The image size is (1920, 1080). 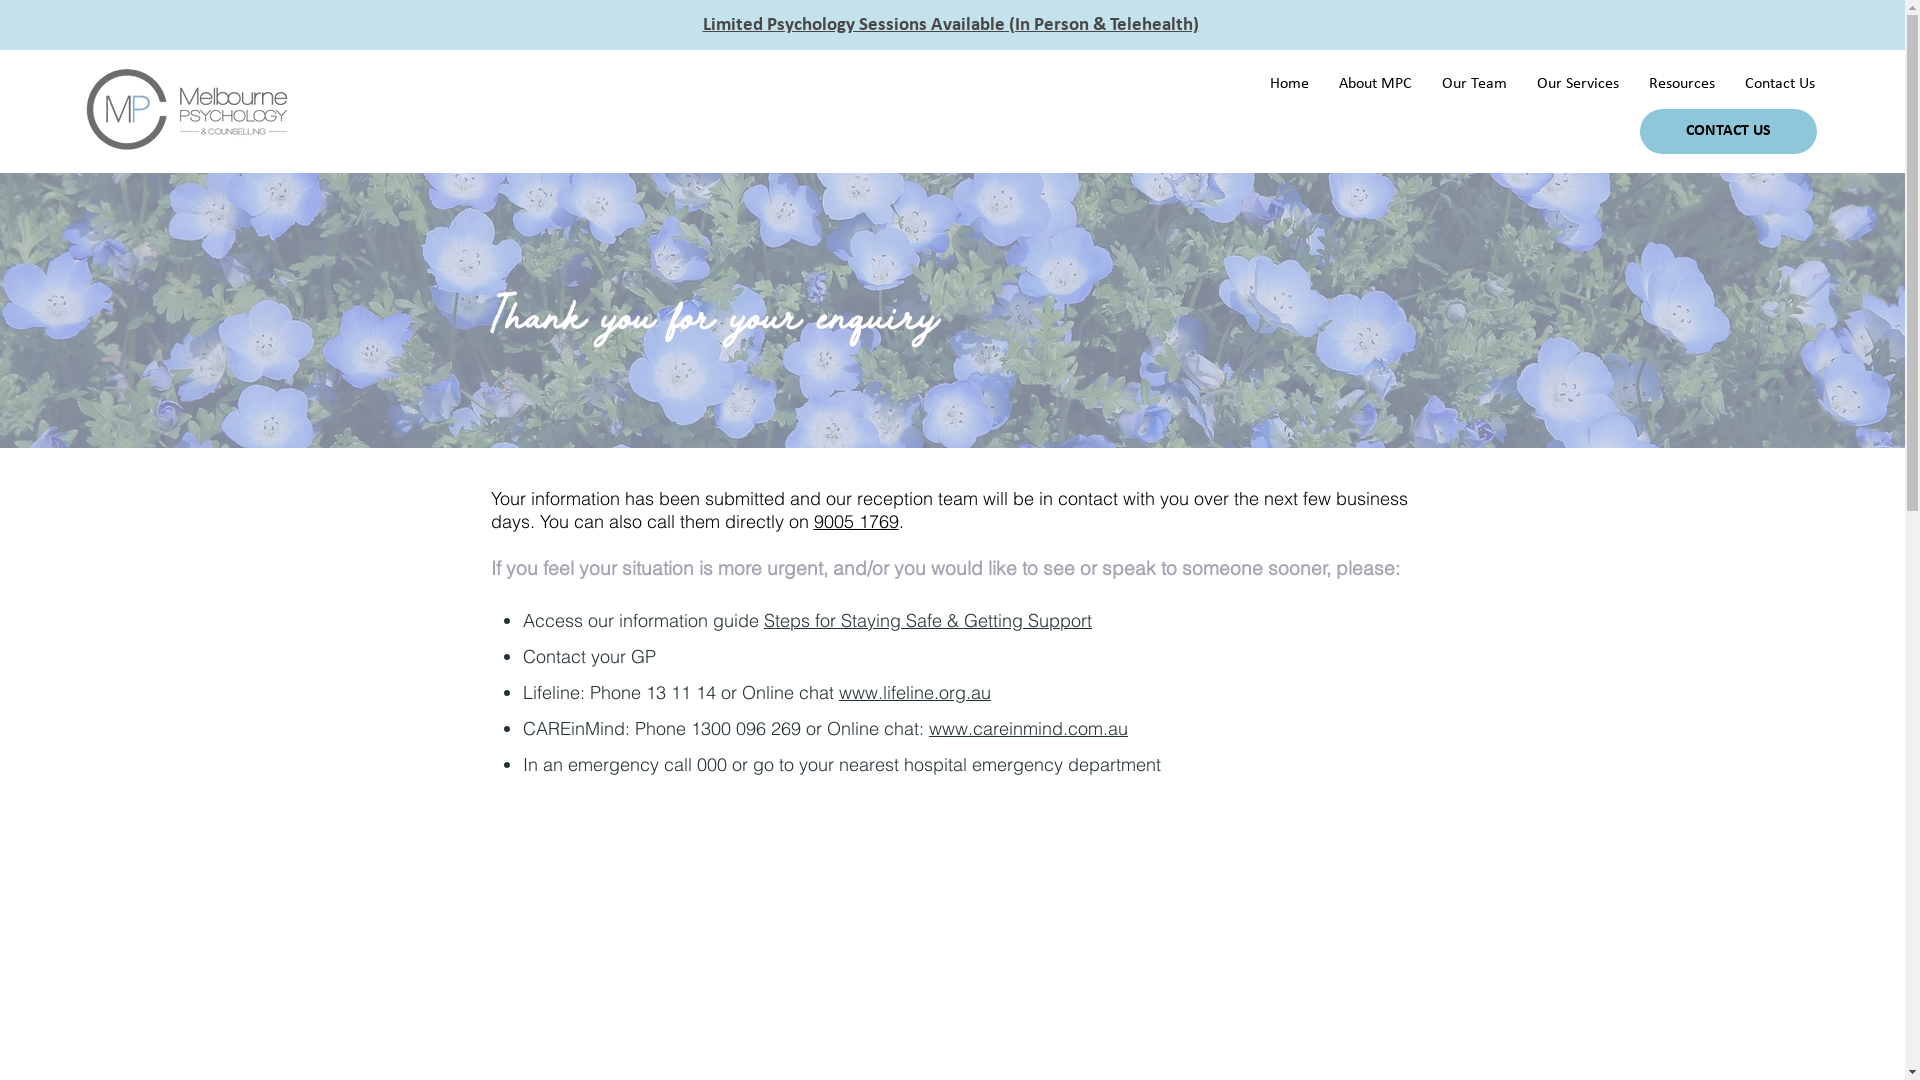 What do you see at coordinates (1474, 84) in the screenshot?
I see `Our Team` at bounding box center [1474, 84].